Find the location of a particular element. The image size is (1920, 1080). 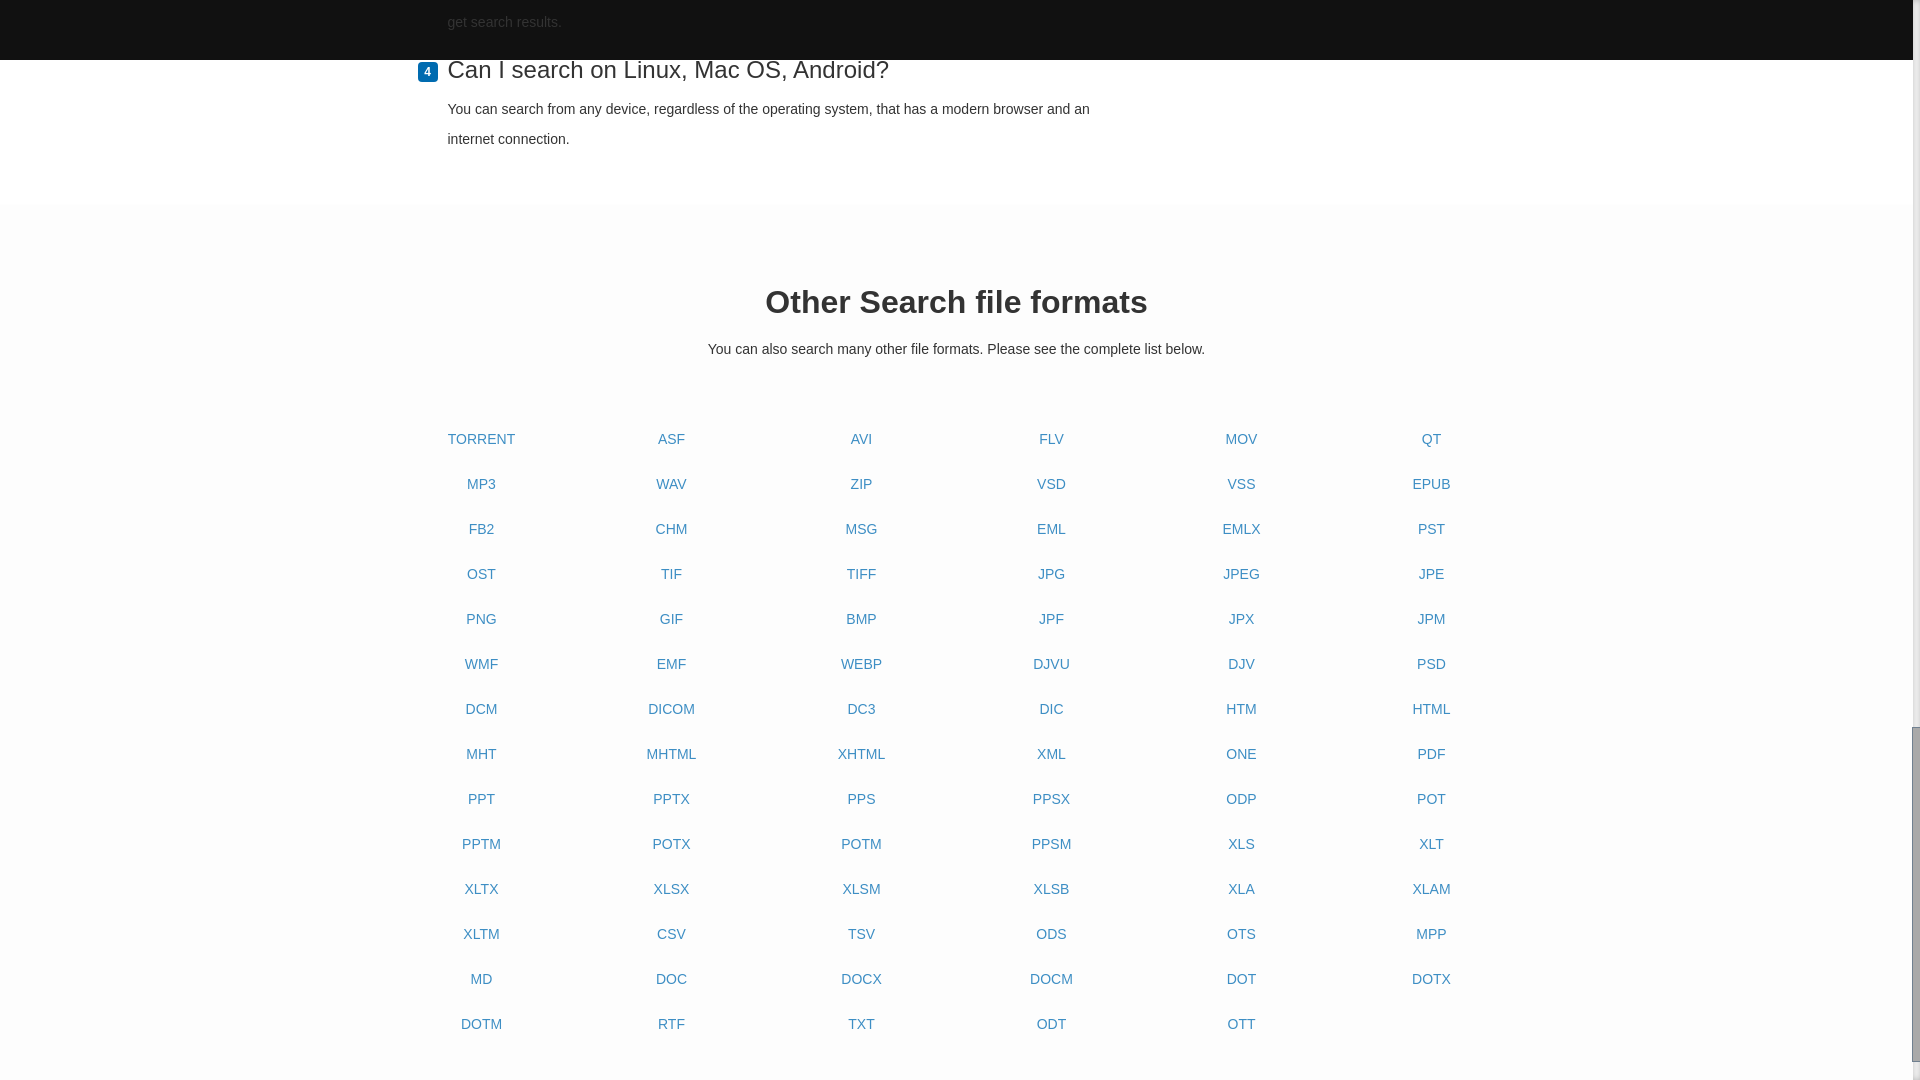

VSS is located at coordinates (1242, 484).